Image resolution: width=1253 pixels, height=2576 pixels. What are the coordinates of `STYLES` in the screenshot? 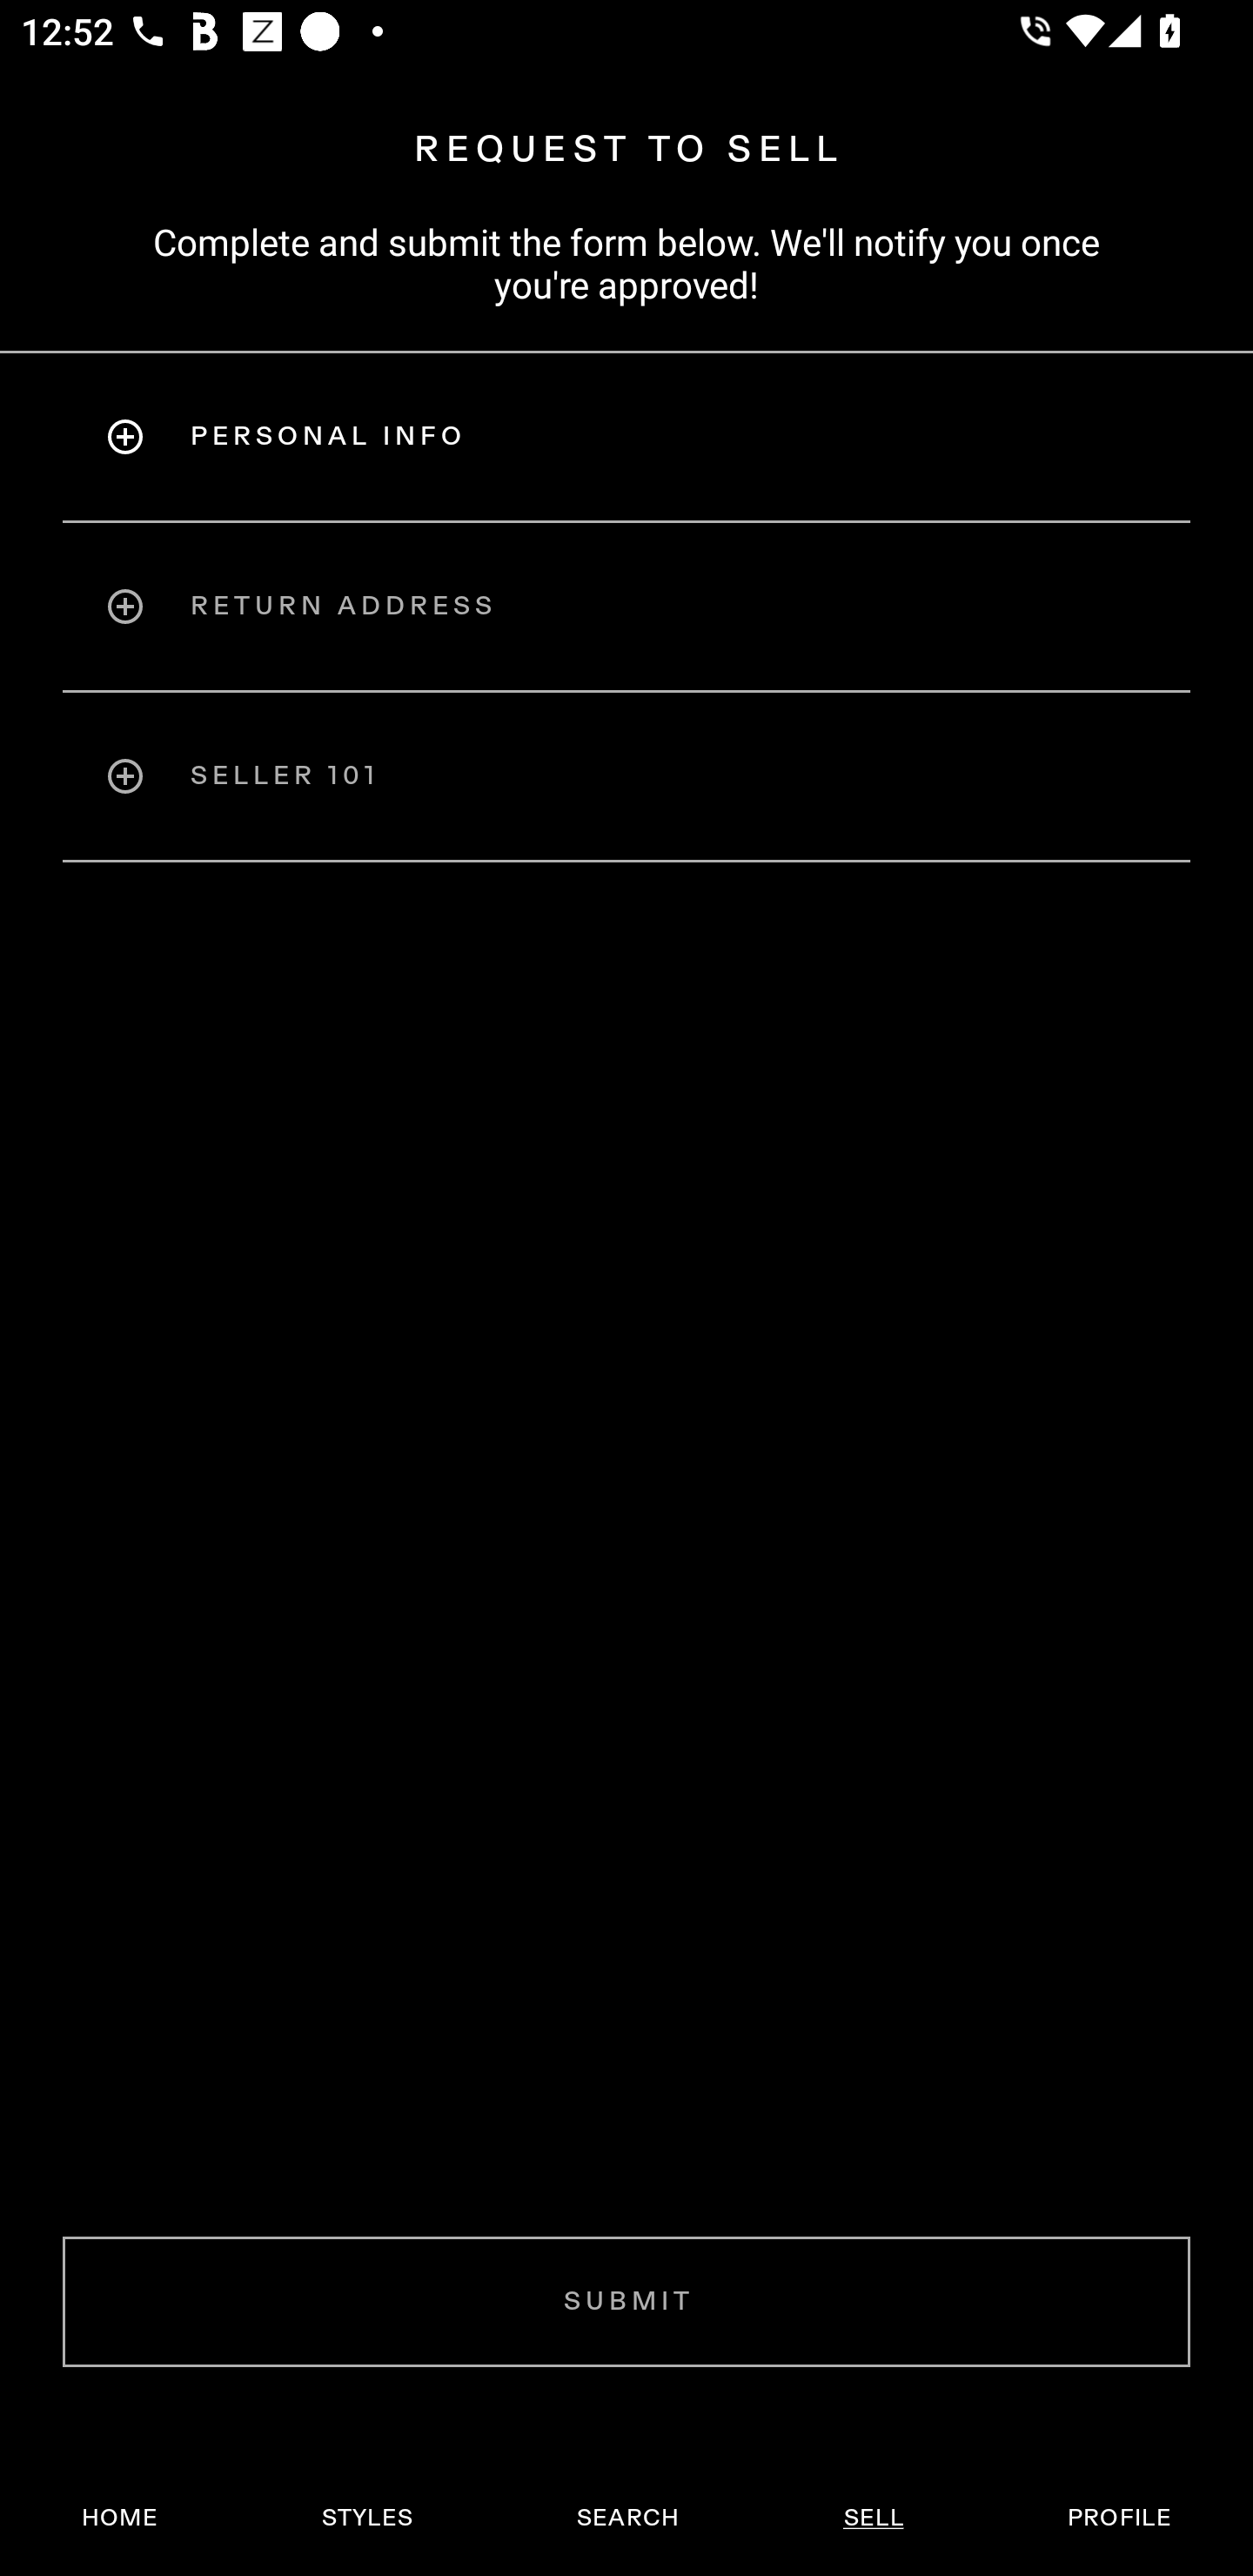 It's located at (366, 2518).